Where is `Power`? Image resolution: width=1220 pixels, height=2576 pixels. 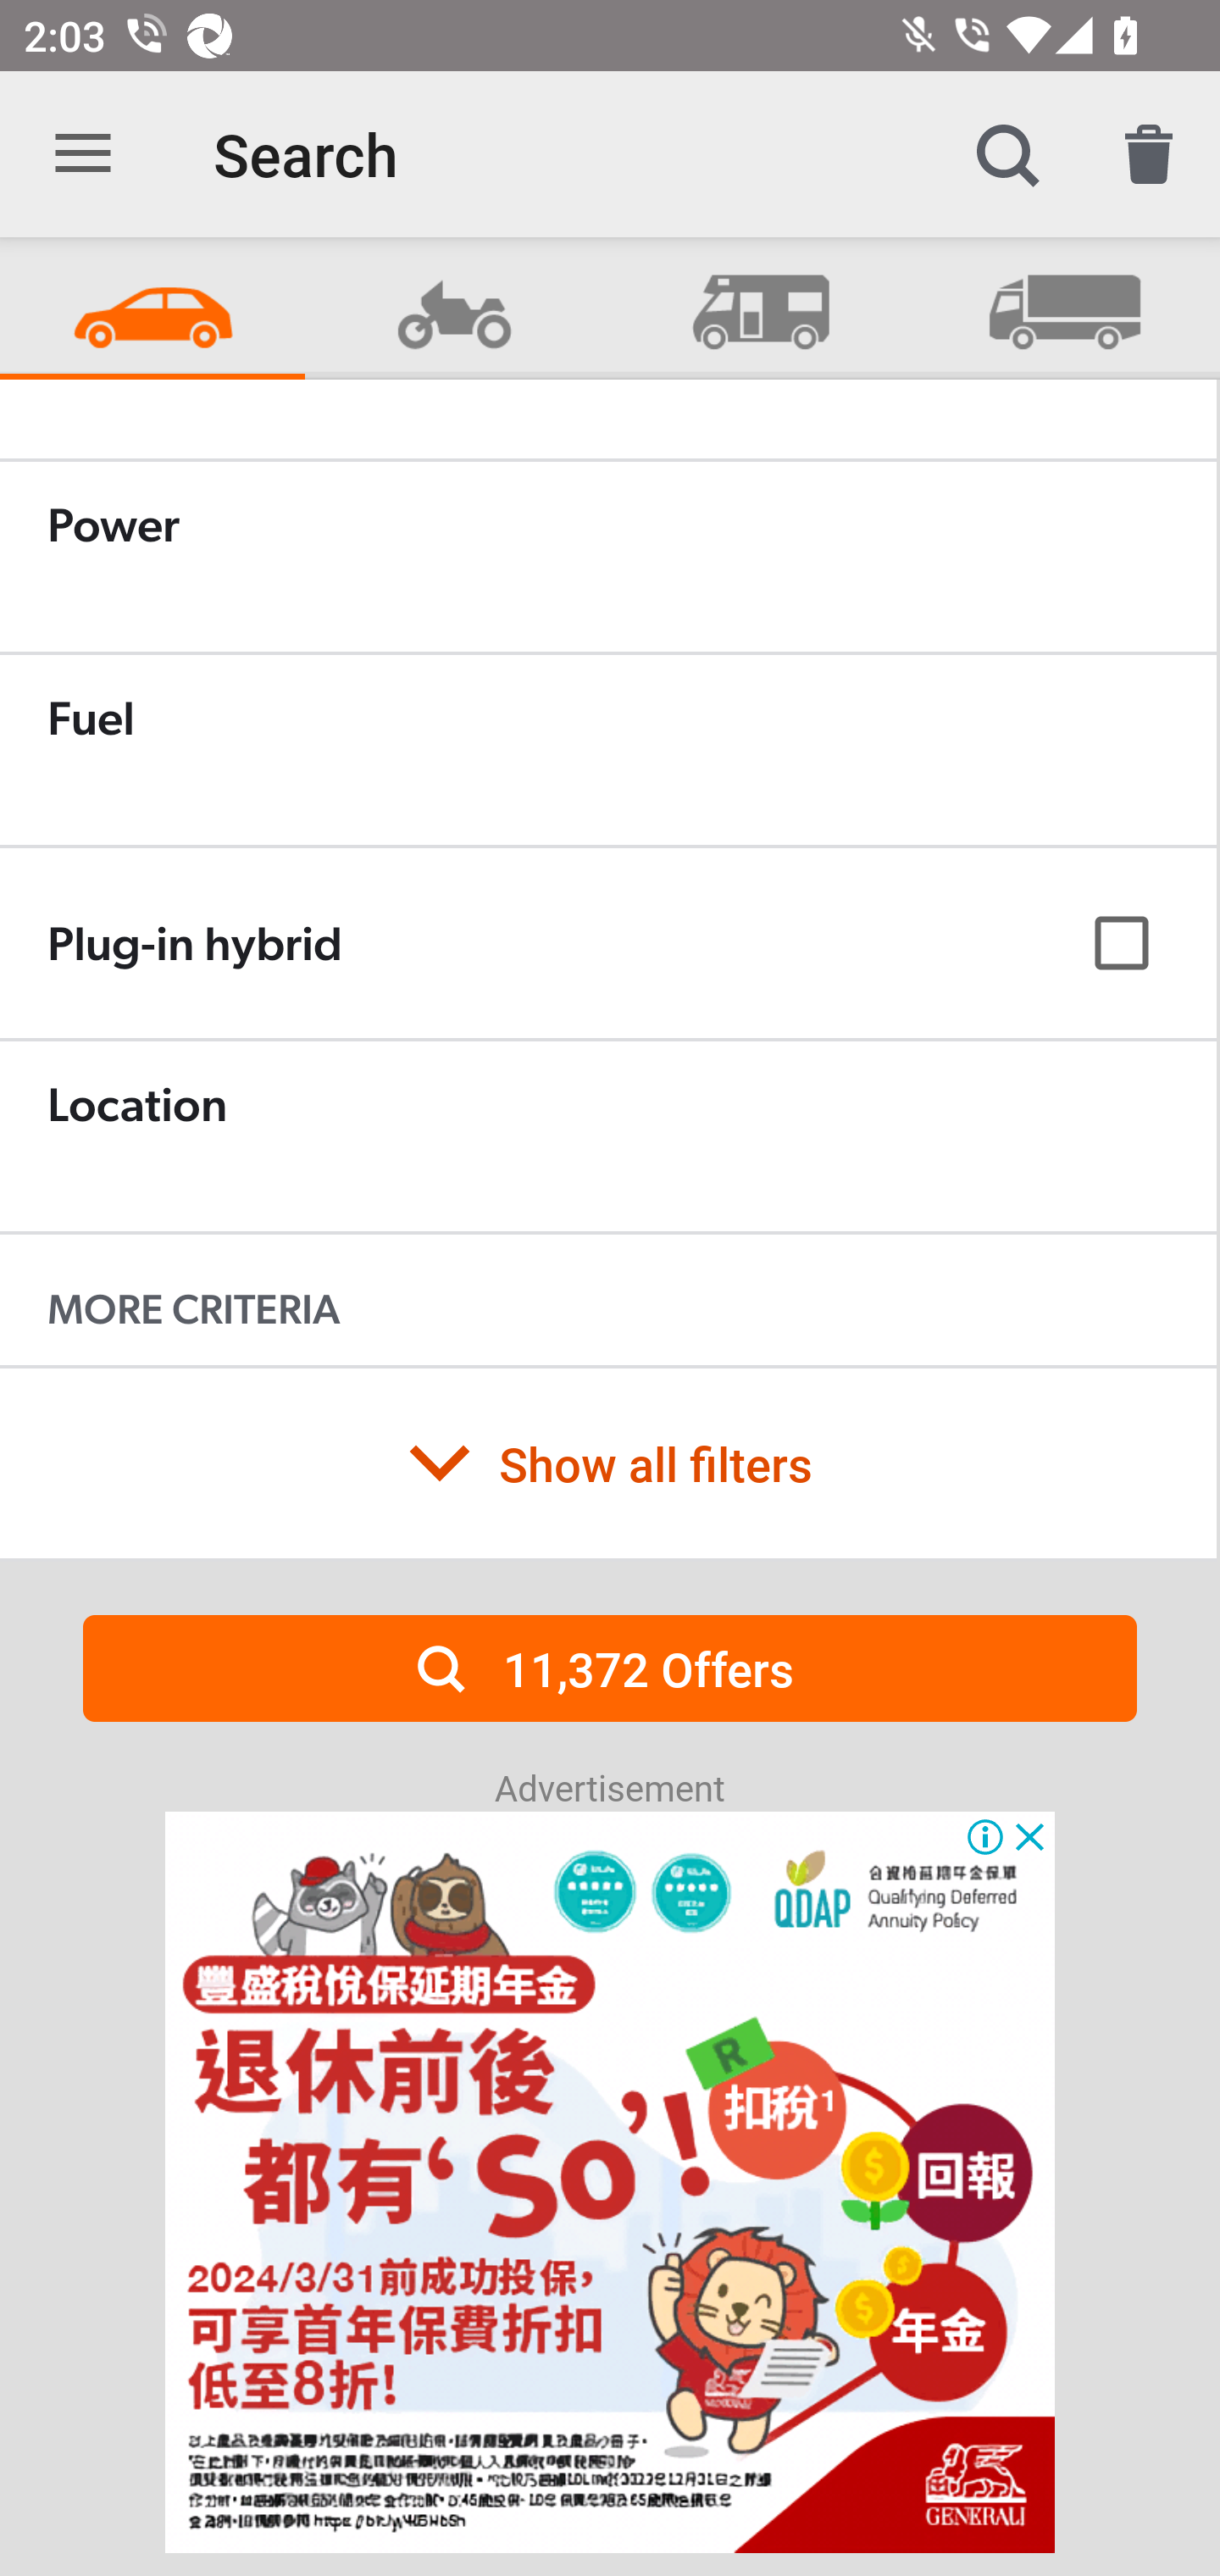
Power is located at coordinates (608, 556).